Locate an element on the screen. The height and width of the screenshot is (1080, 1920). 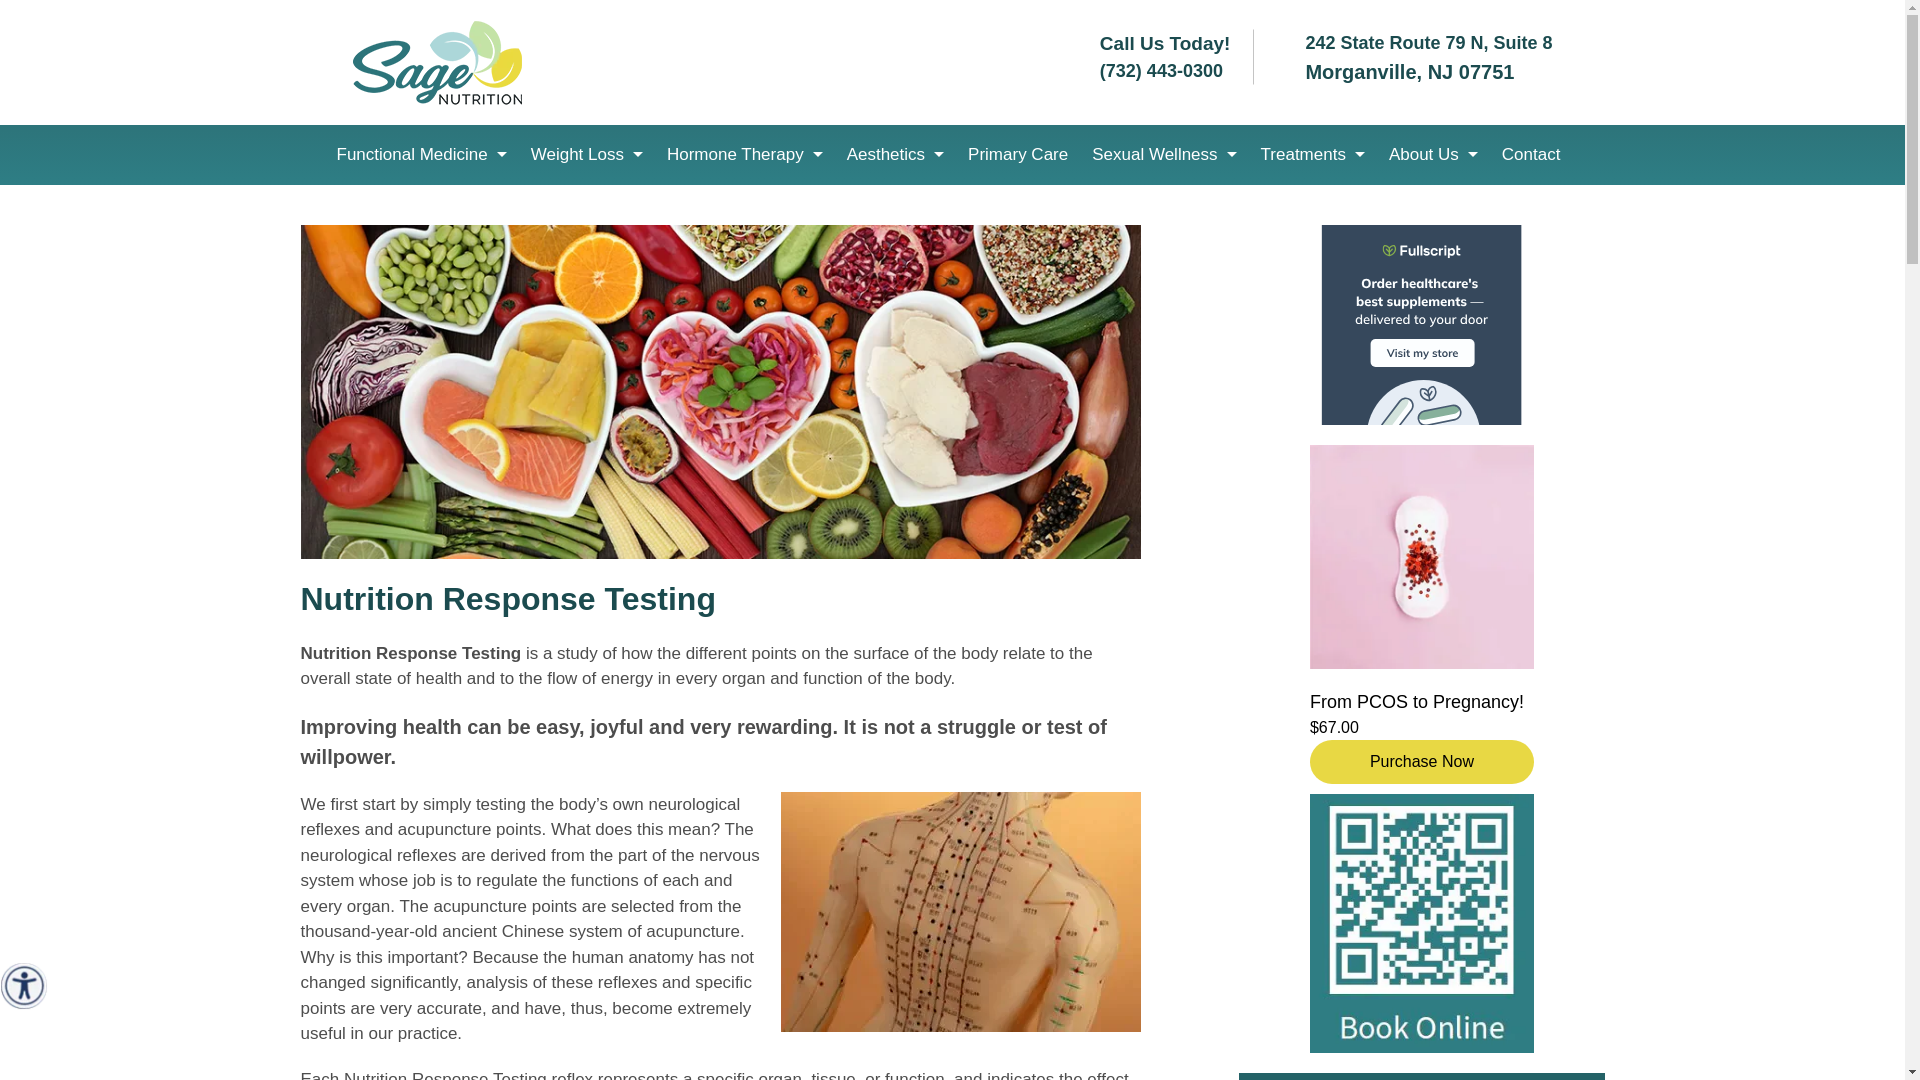
Accessibility Helper sidebar is located at coordinates (24, 986).